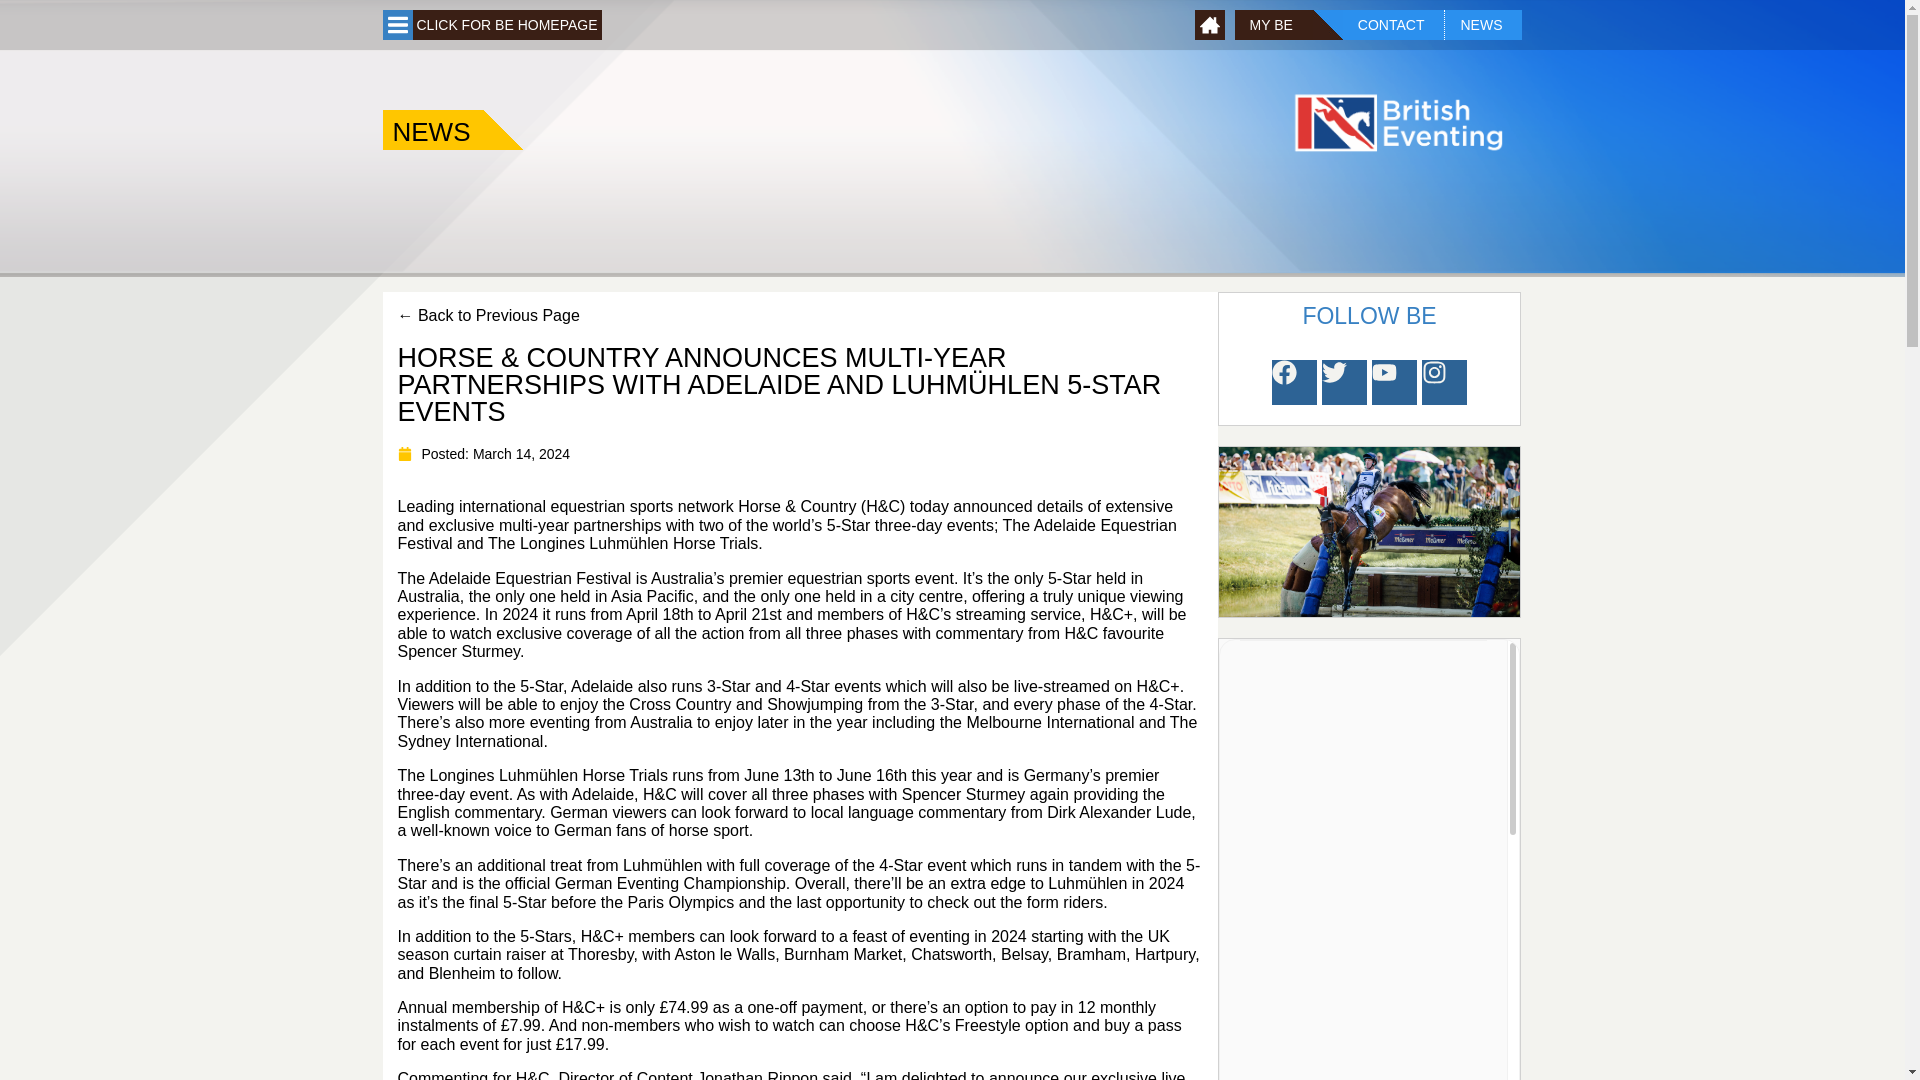  What do you see at coordinates (1274, 24) in the screenshot?
I see `MY BE` at bounding box center [1274, 24].